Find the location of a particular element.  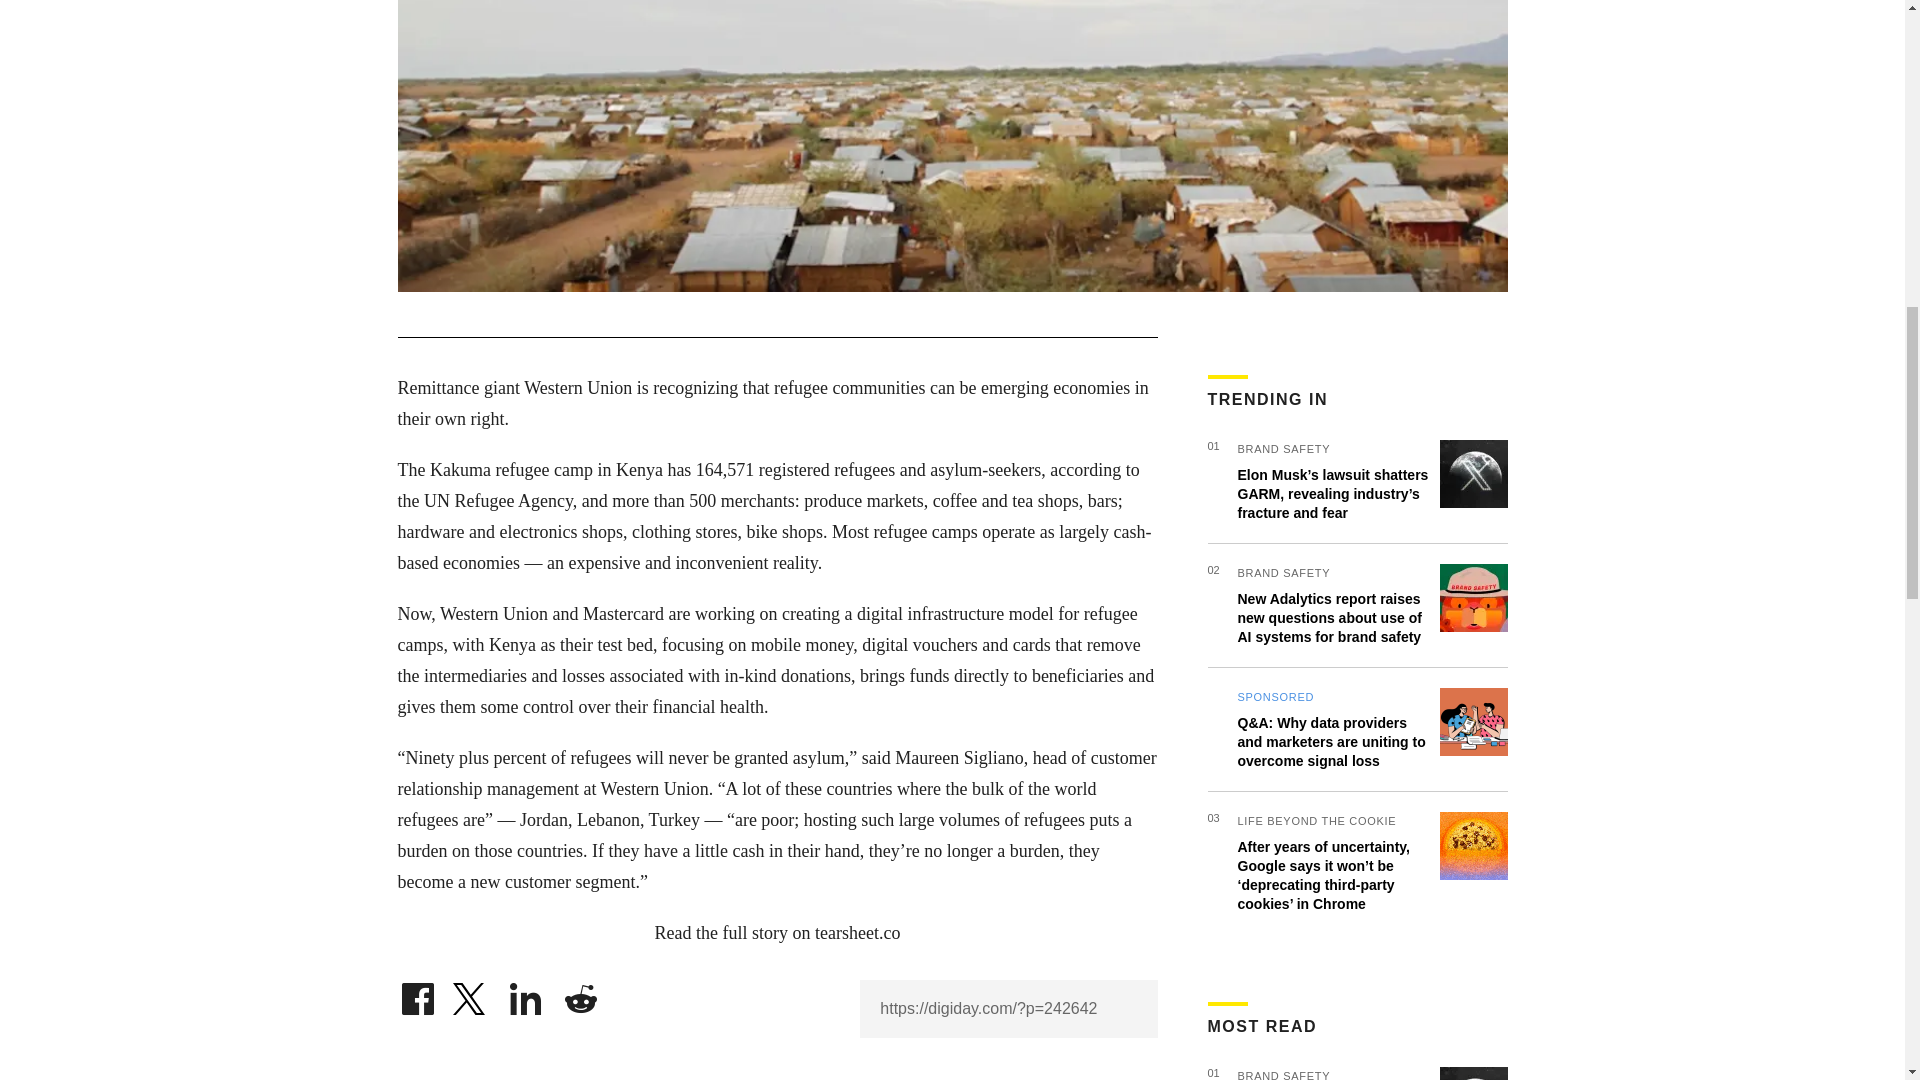

Share on LinkedIn is located at coordinates (526, 994).